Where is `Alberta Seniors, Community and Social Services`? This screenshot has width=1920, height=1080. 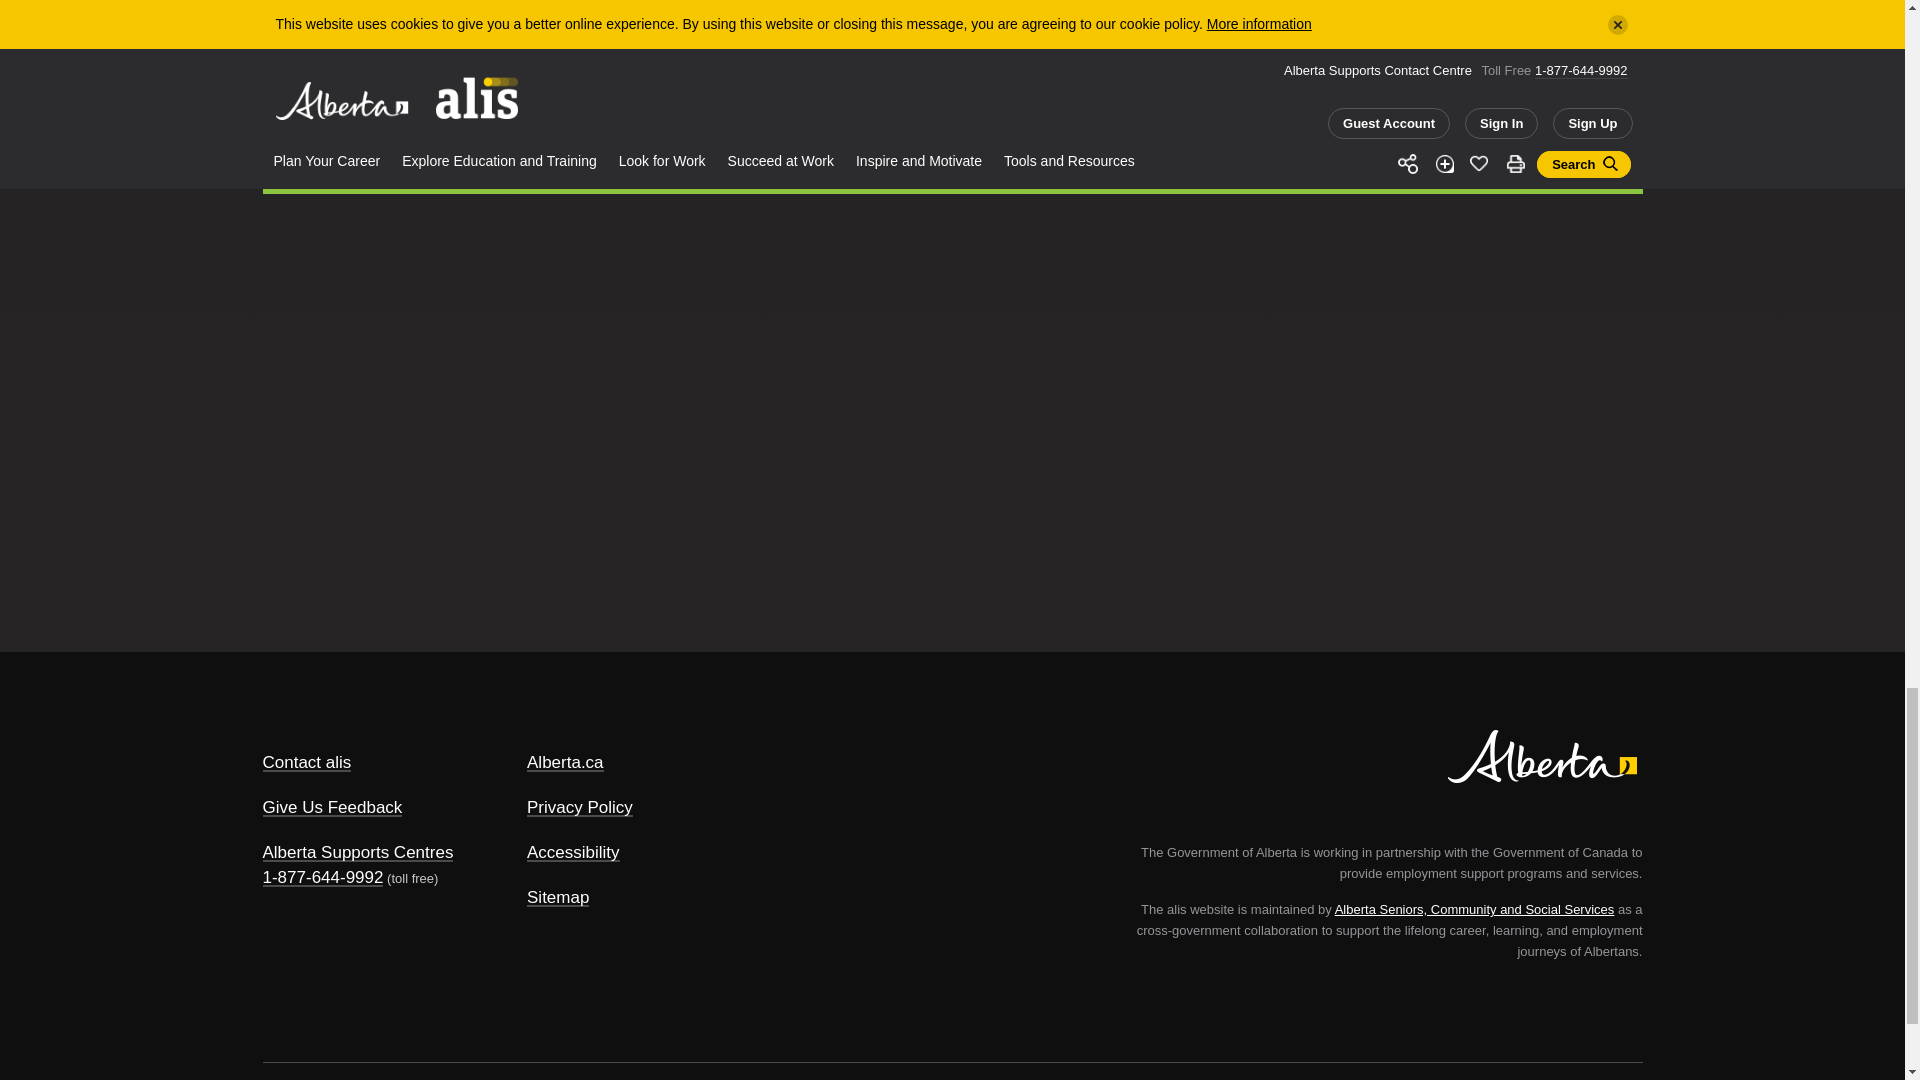 Alberta Seniors, Community and Social Services is located at coordinates (1474, 908).